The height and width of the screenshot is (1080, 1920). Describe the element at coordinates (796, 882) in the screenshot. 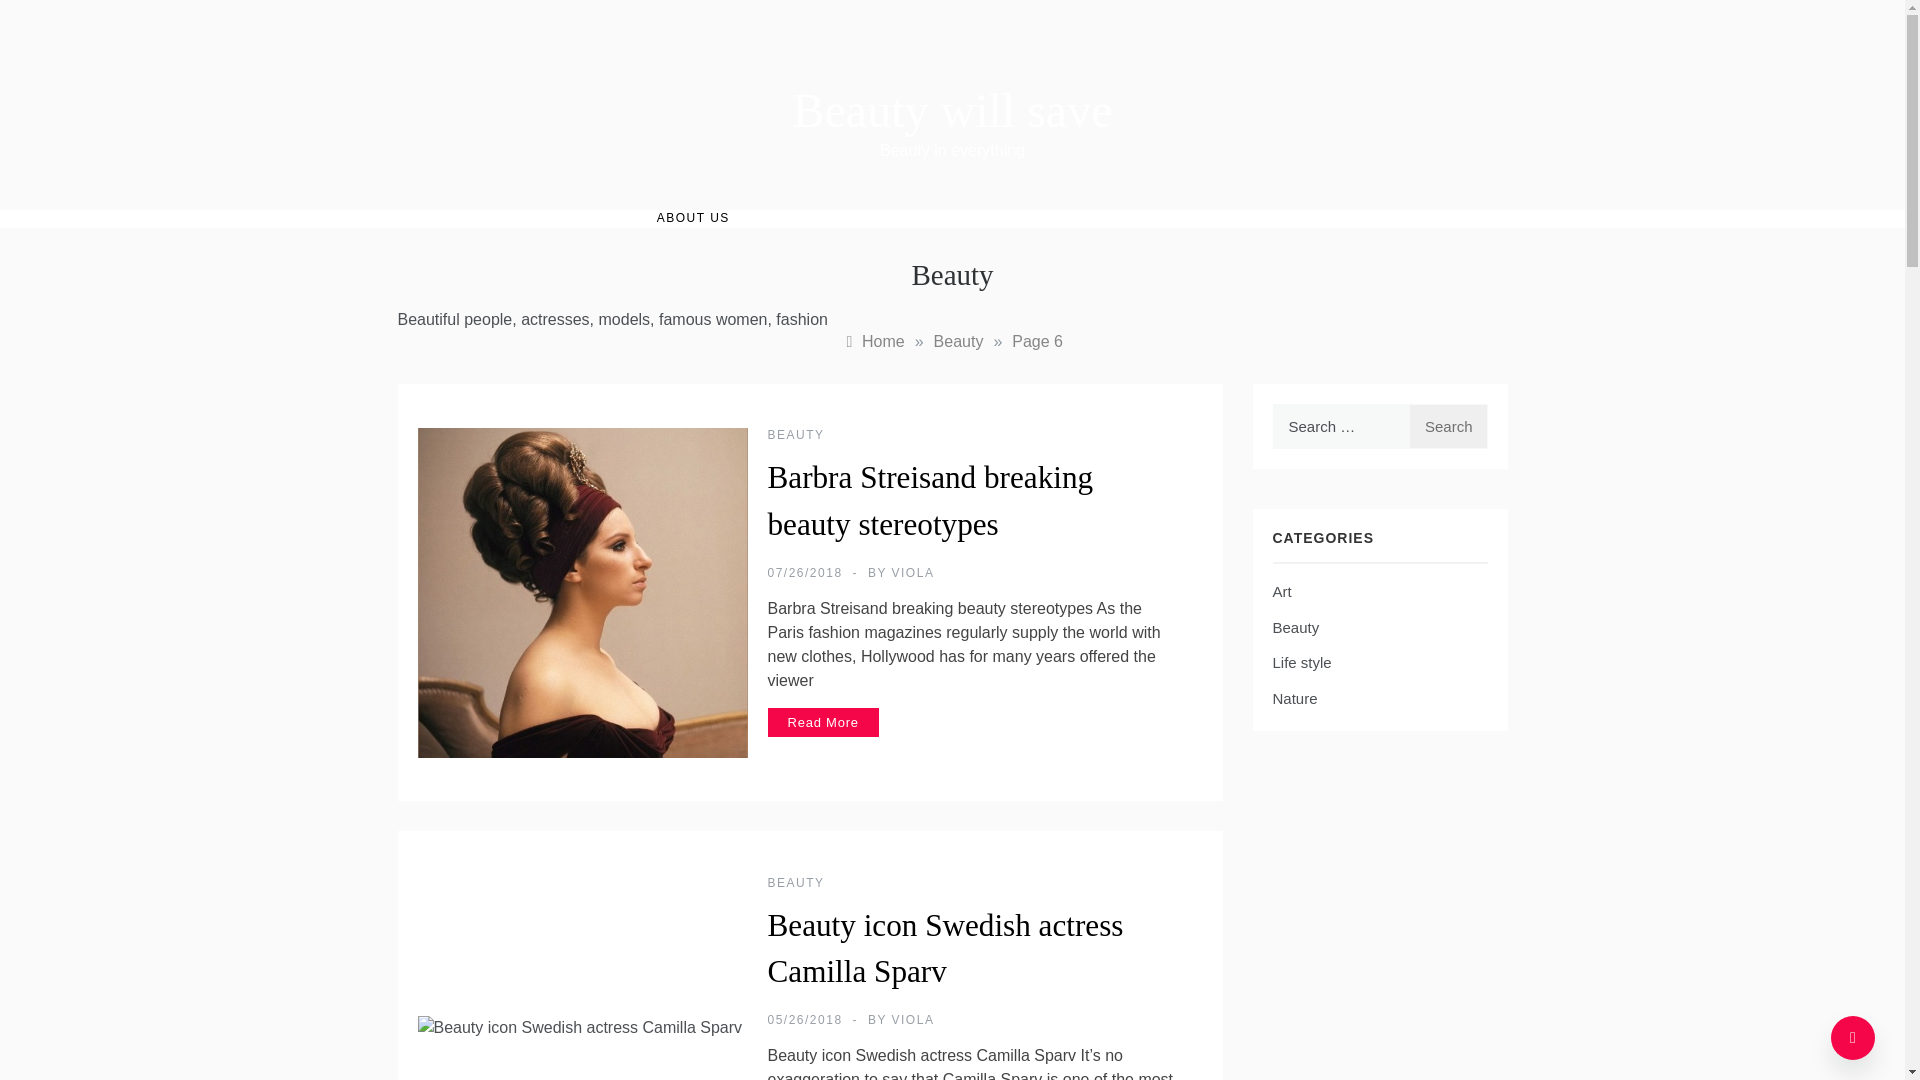

I see `BEAUTY` at that location.